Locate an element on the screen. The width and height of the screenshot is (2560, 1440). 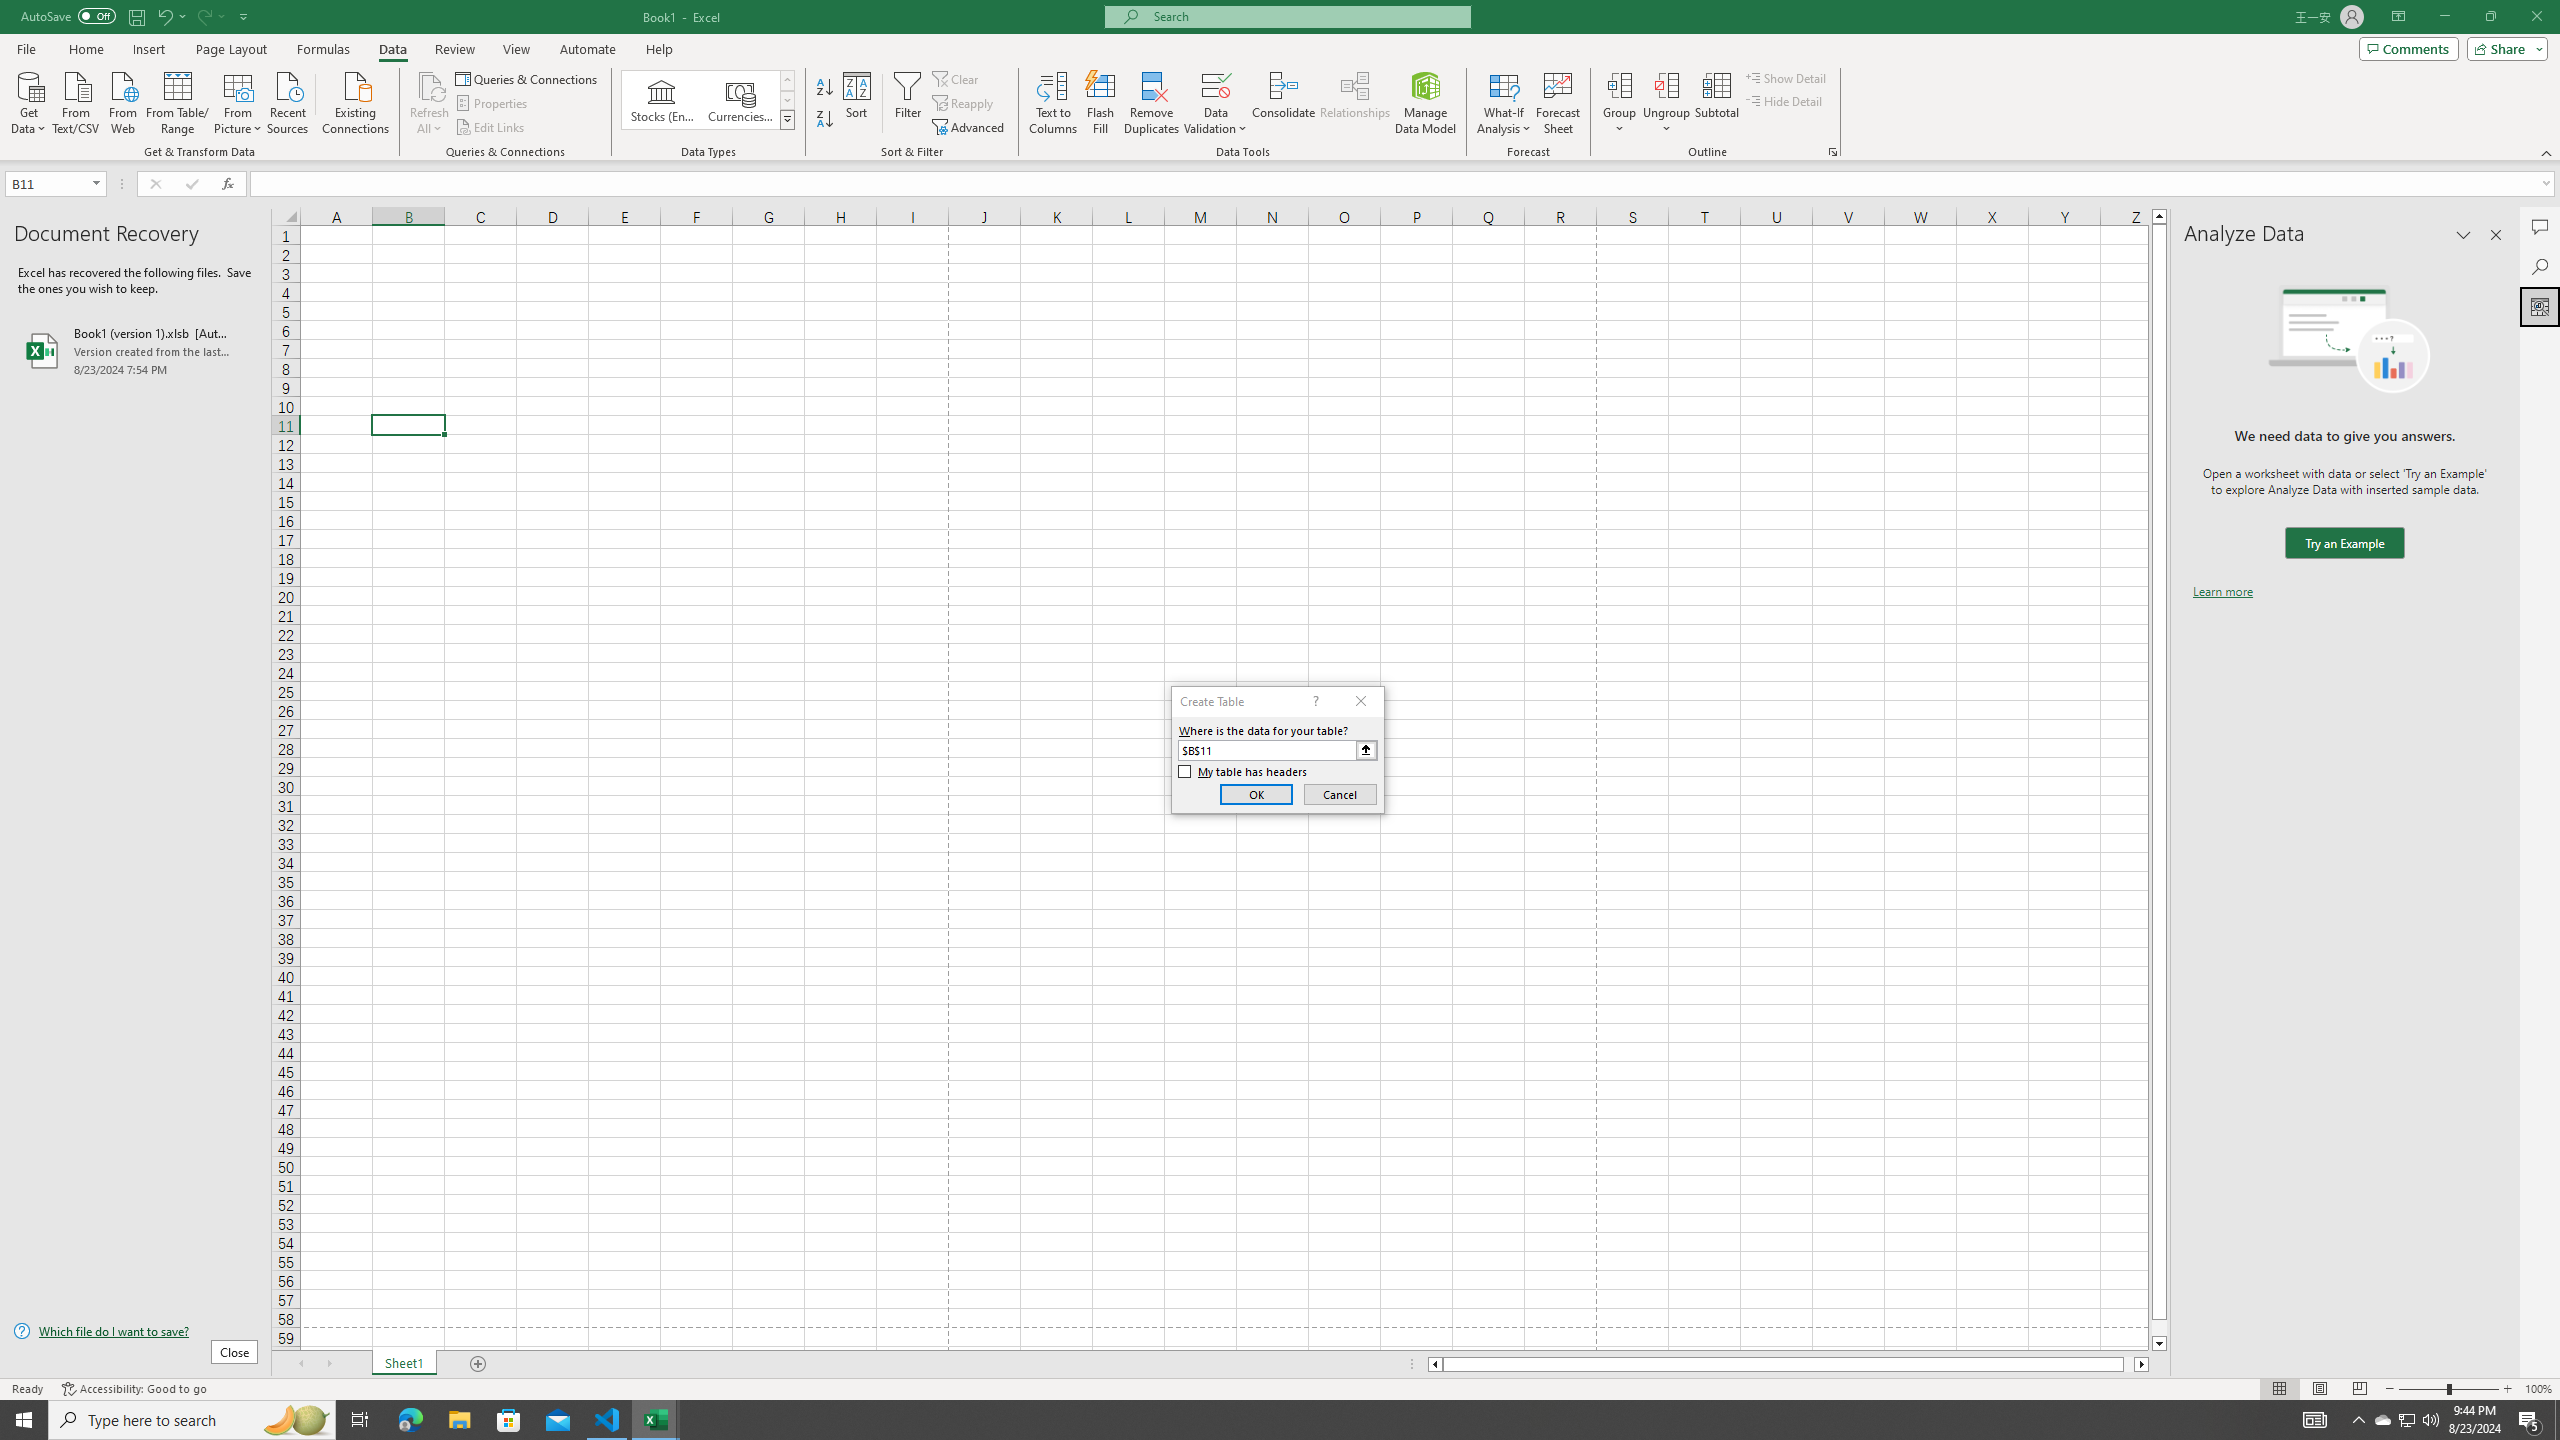
We need data to give you answers. Try an Example is located at coordinates (2344, 544).